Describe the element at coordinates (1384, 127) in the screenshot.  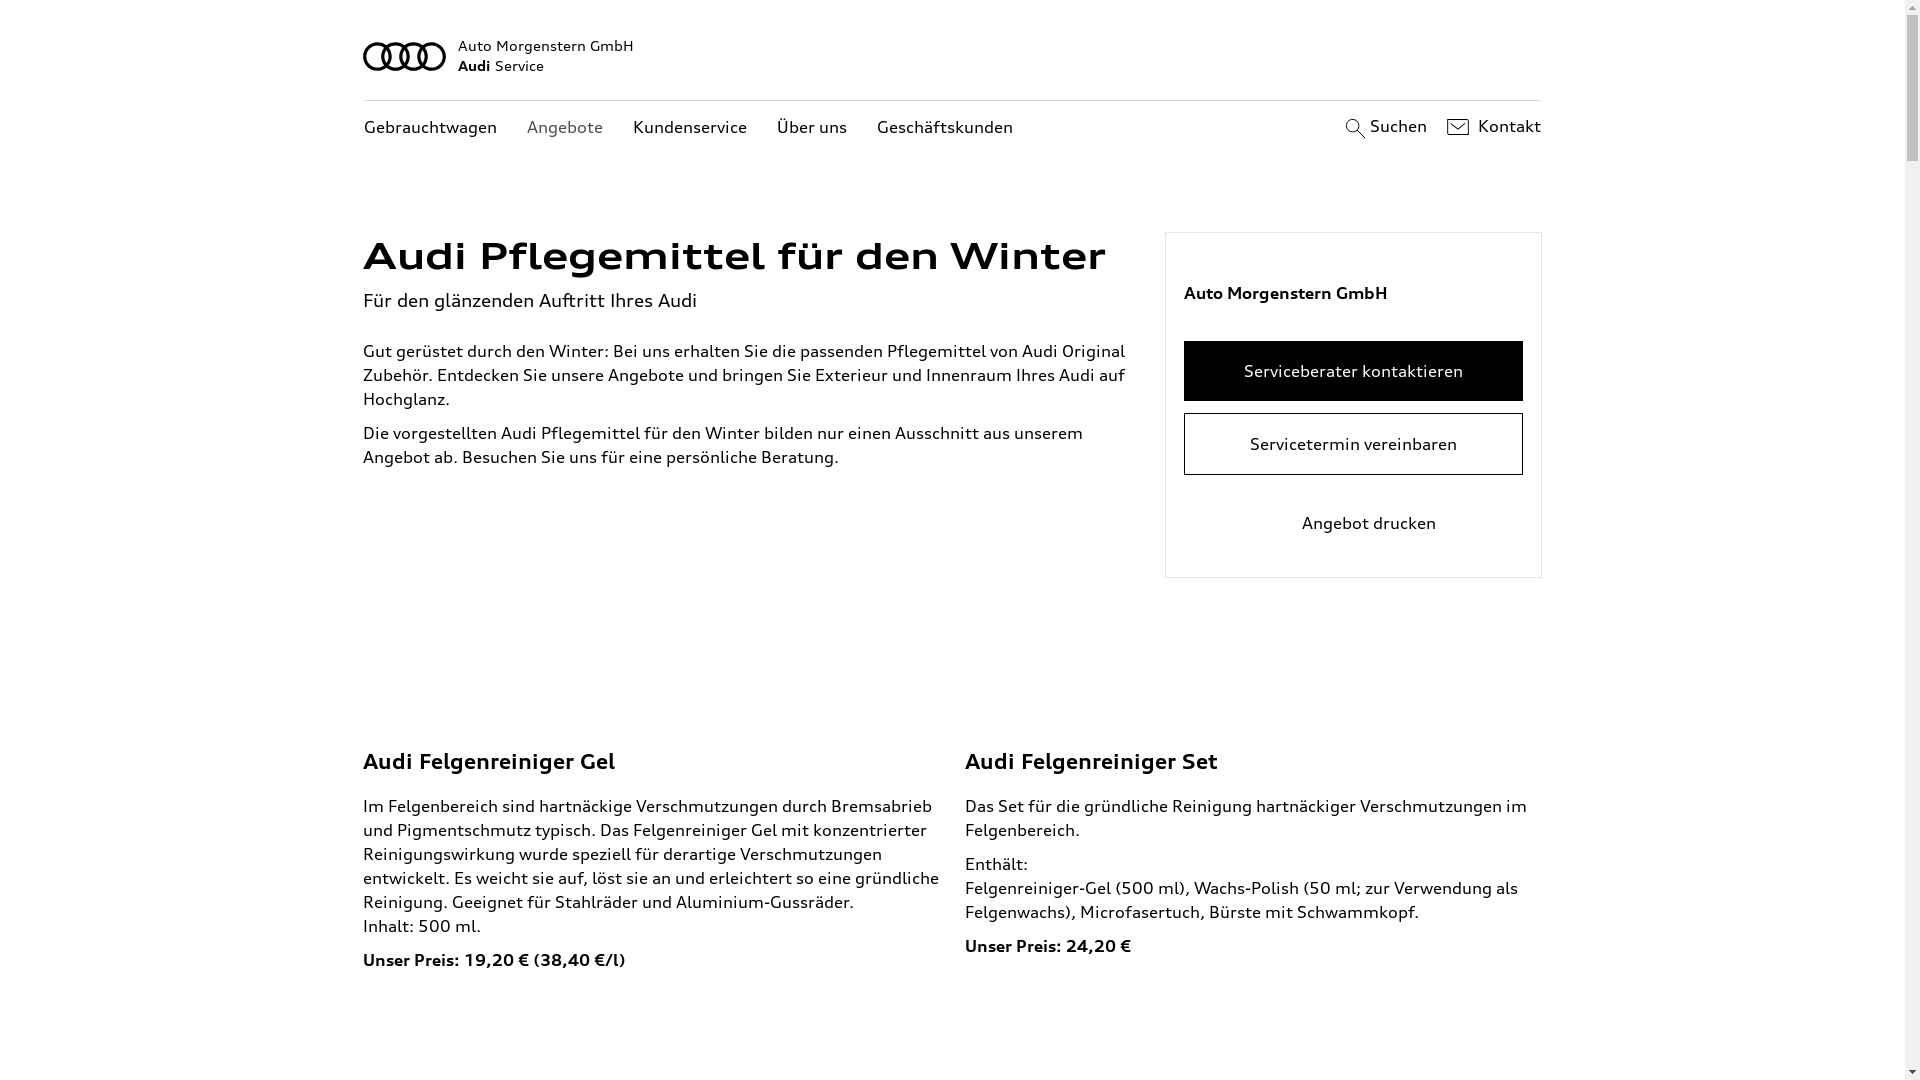
I see `Suchen` at that location.